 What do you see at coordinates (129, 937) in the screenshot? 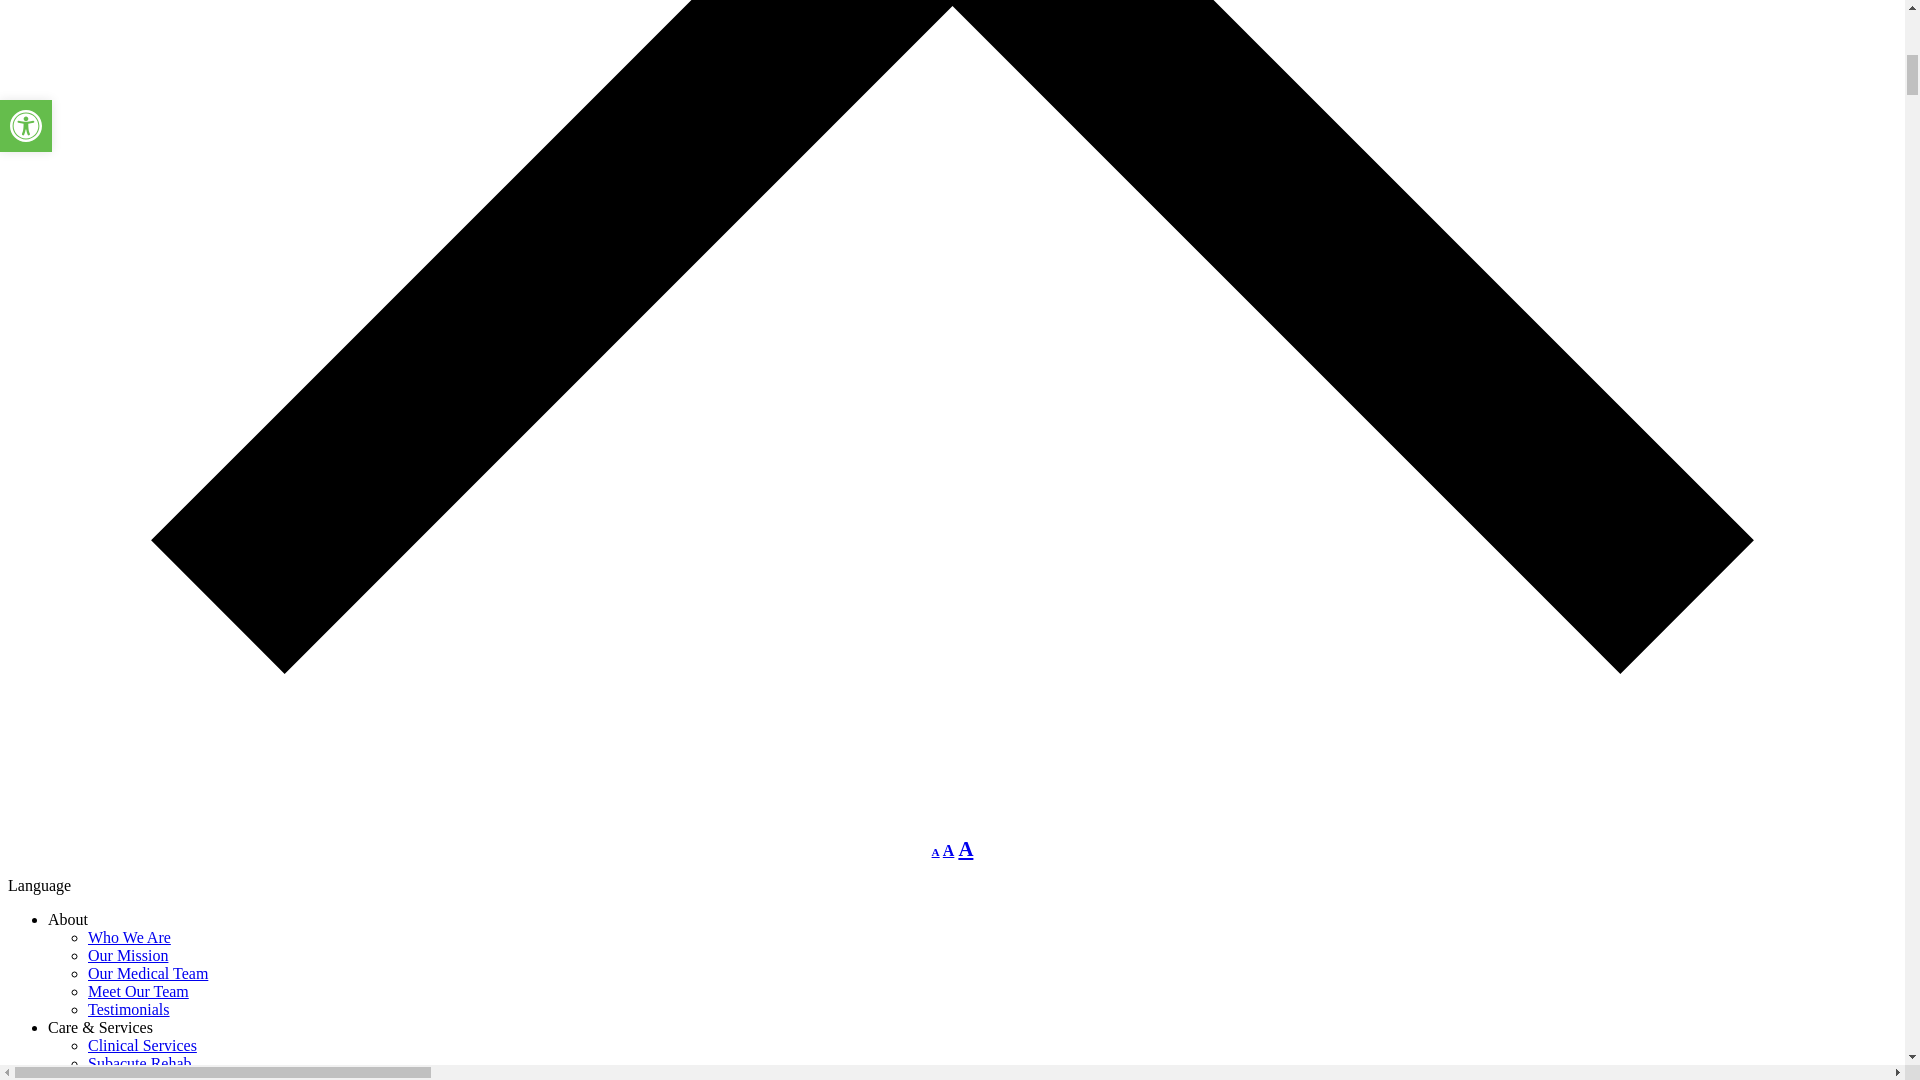
I see `Who We Are` at bounding box center [129, 937].